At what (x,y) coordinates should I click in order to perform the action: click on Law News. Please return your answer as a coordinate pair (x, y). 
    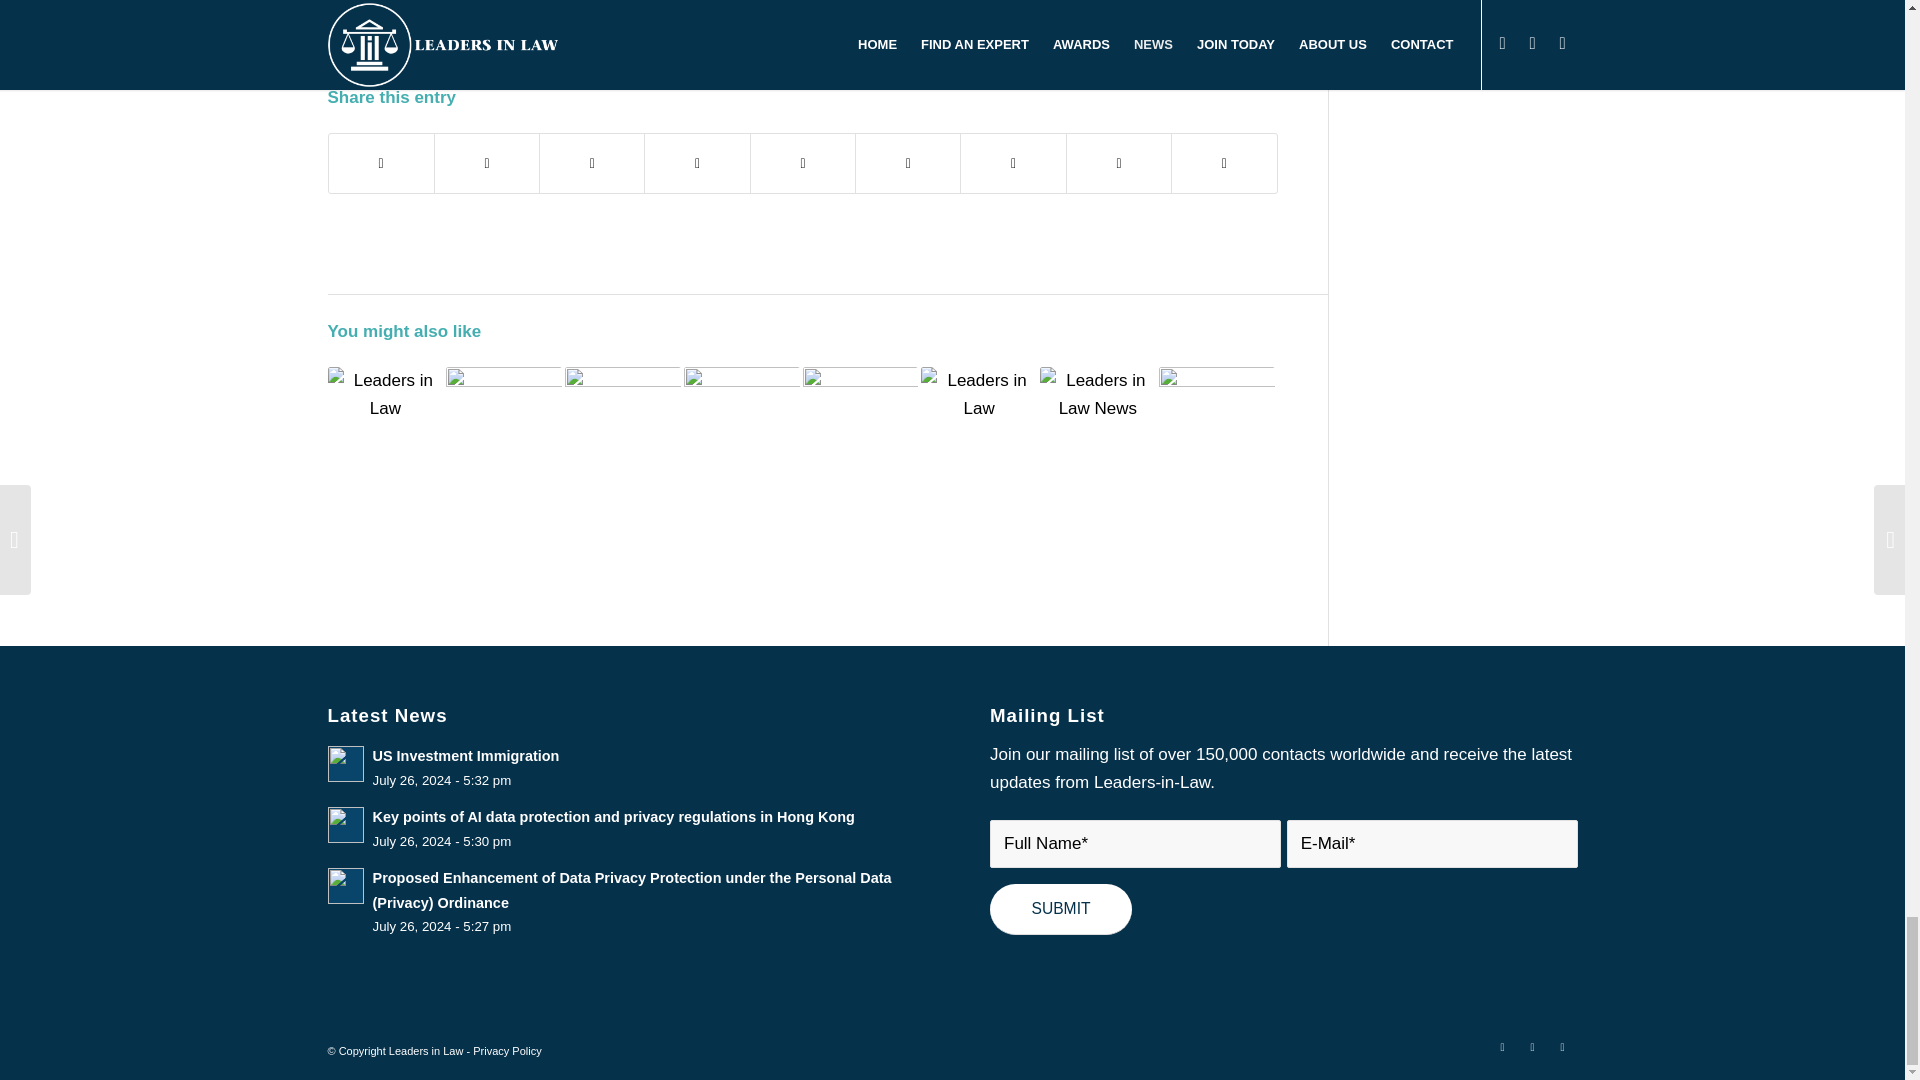
    Looking at the image, I should click on (656, 39).